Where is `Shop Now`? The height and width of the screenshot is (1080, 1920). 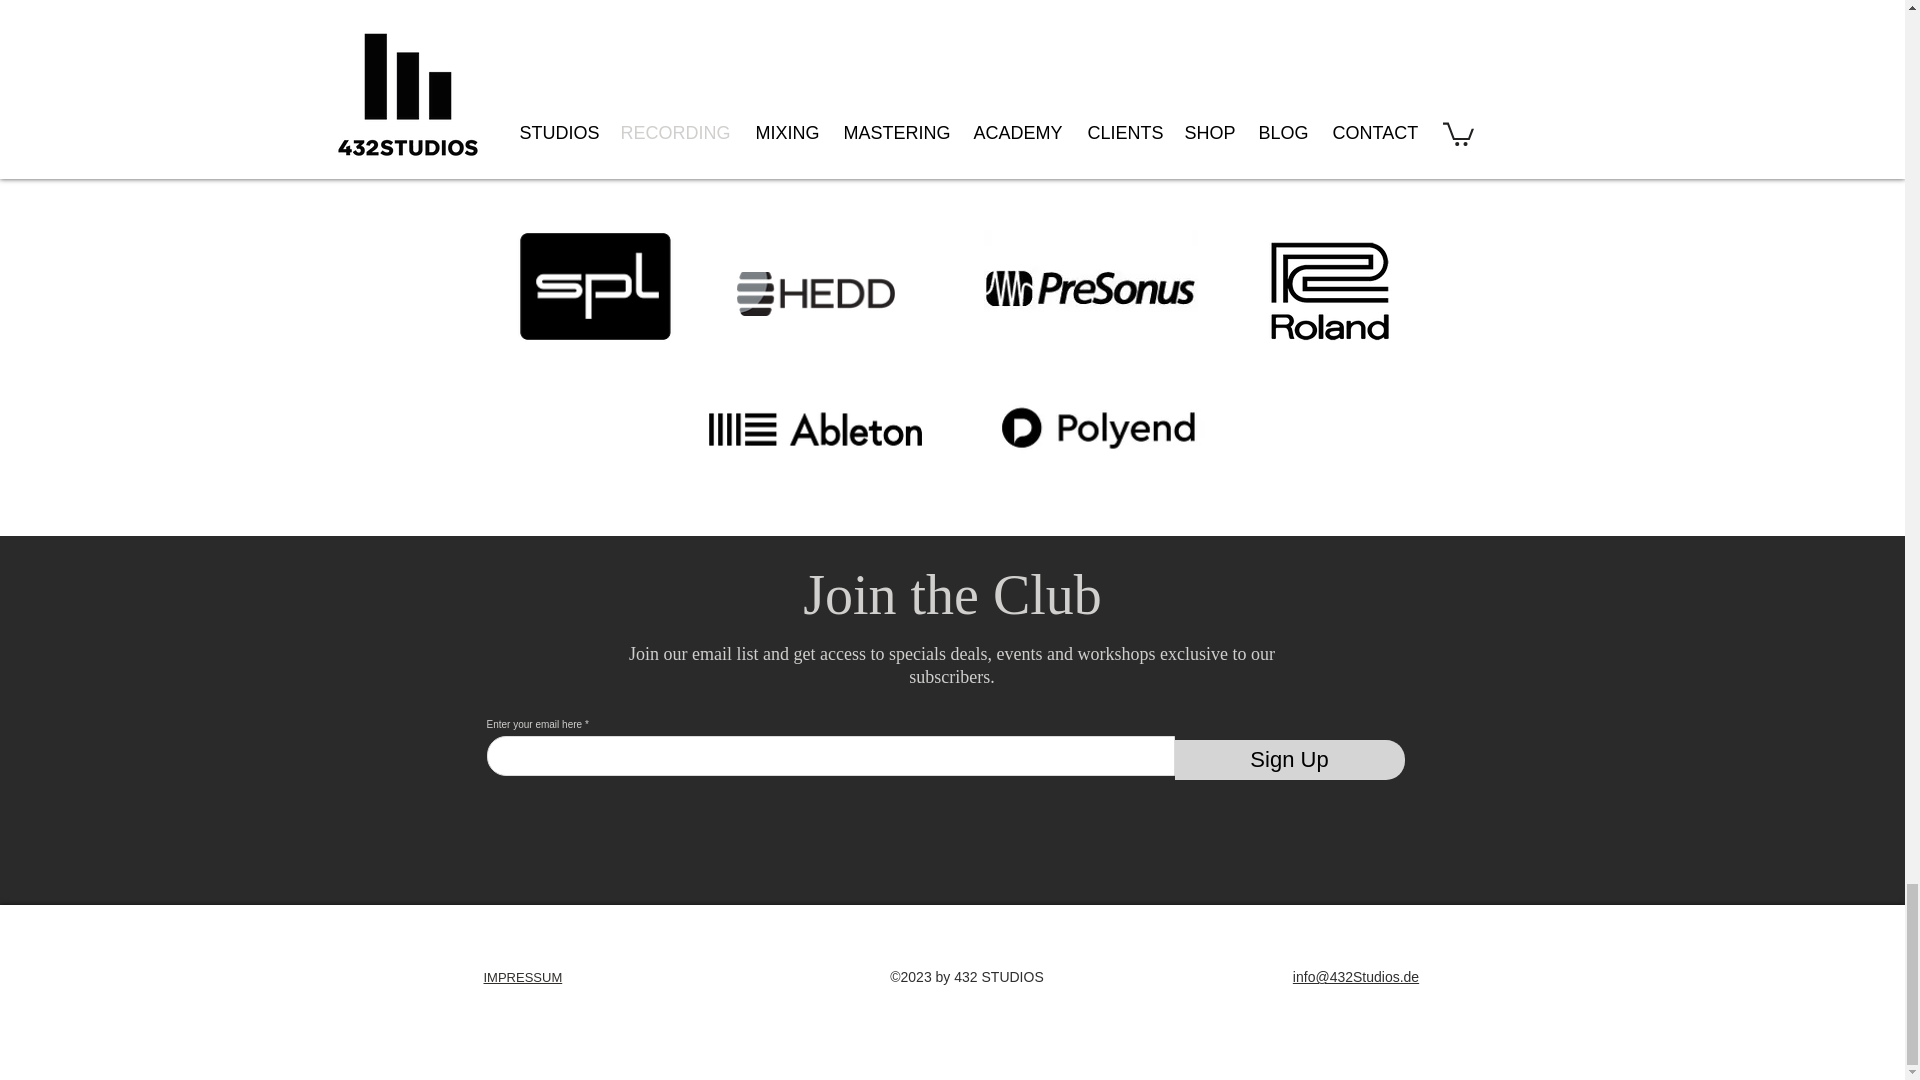 Shop Now is located at coordinates (388, 2).